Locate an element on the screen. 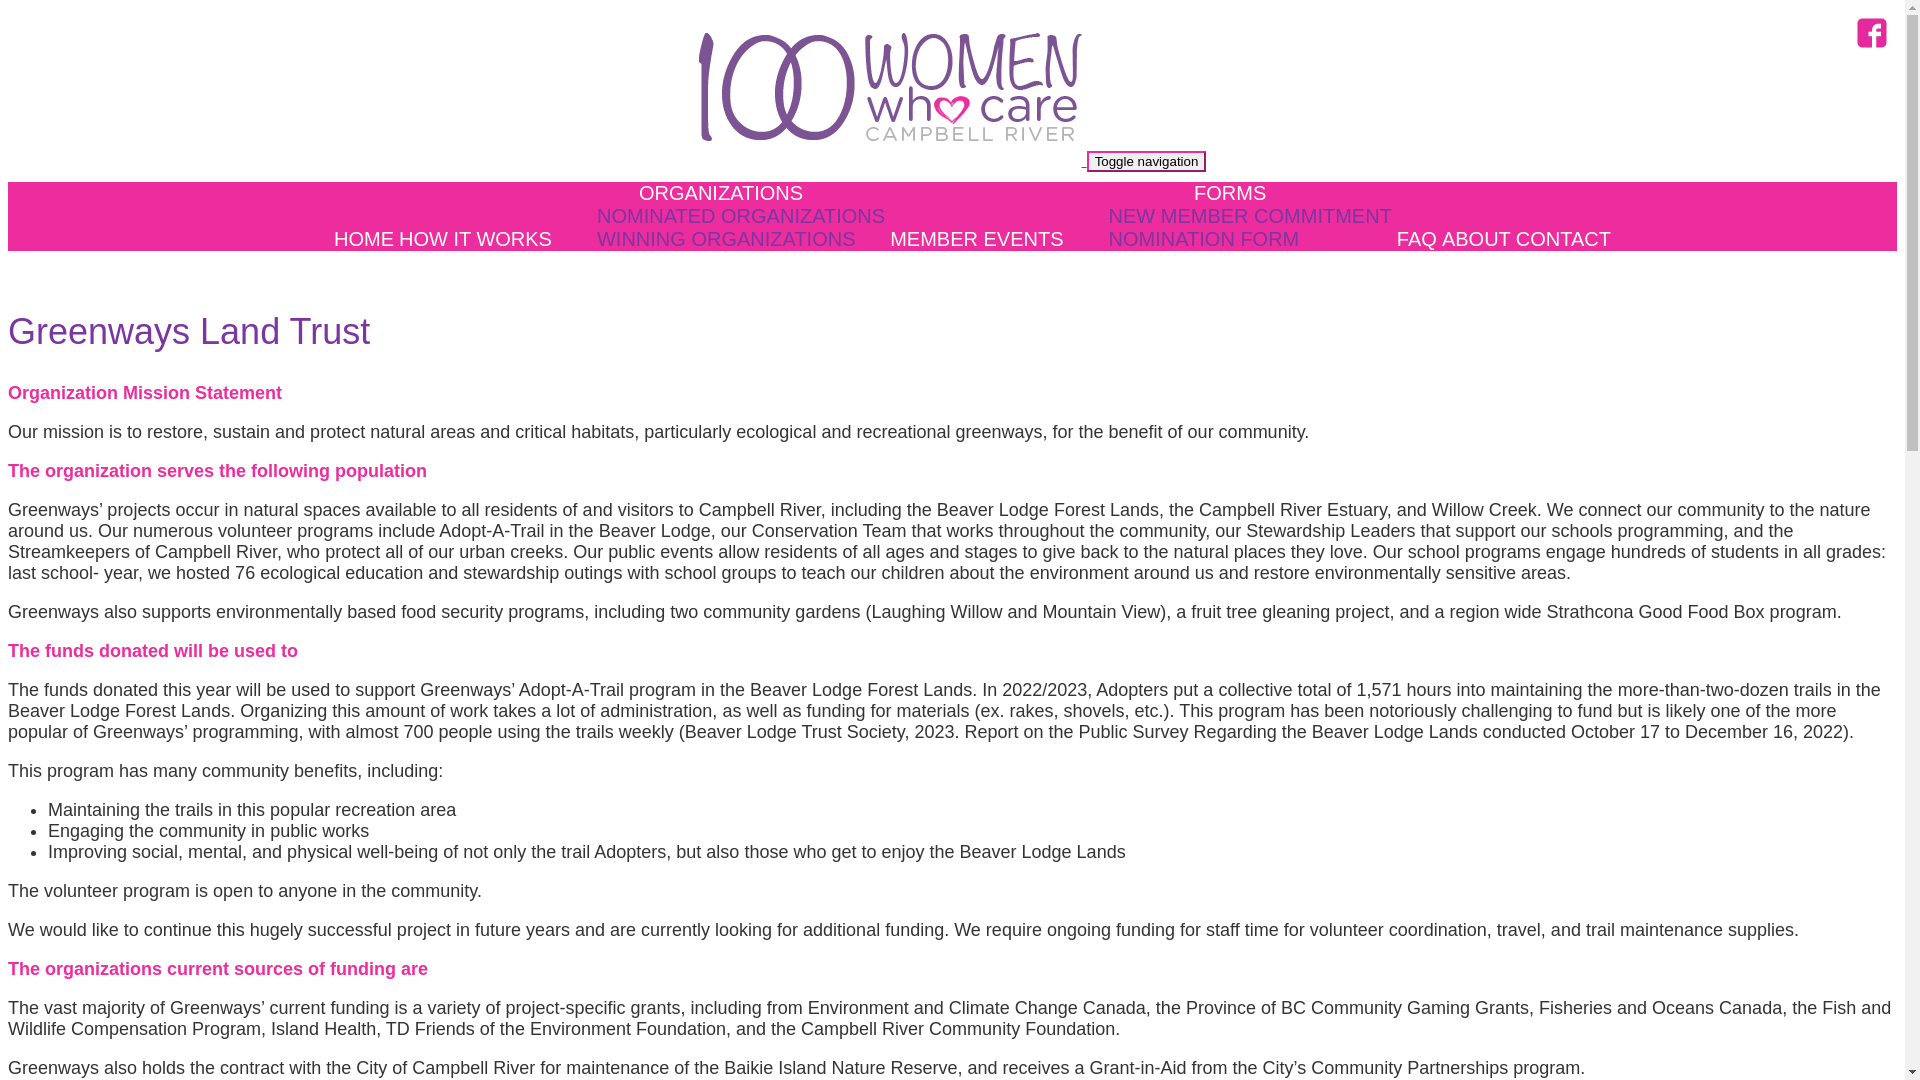 The height and width of the screenshot is (1080, 1920). FORMS is located at coordinates (1230, 193).